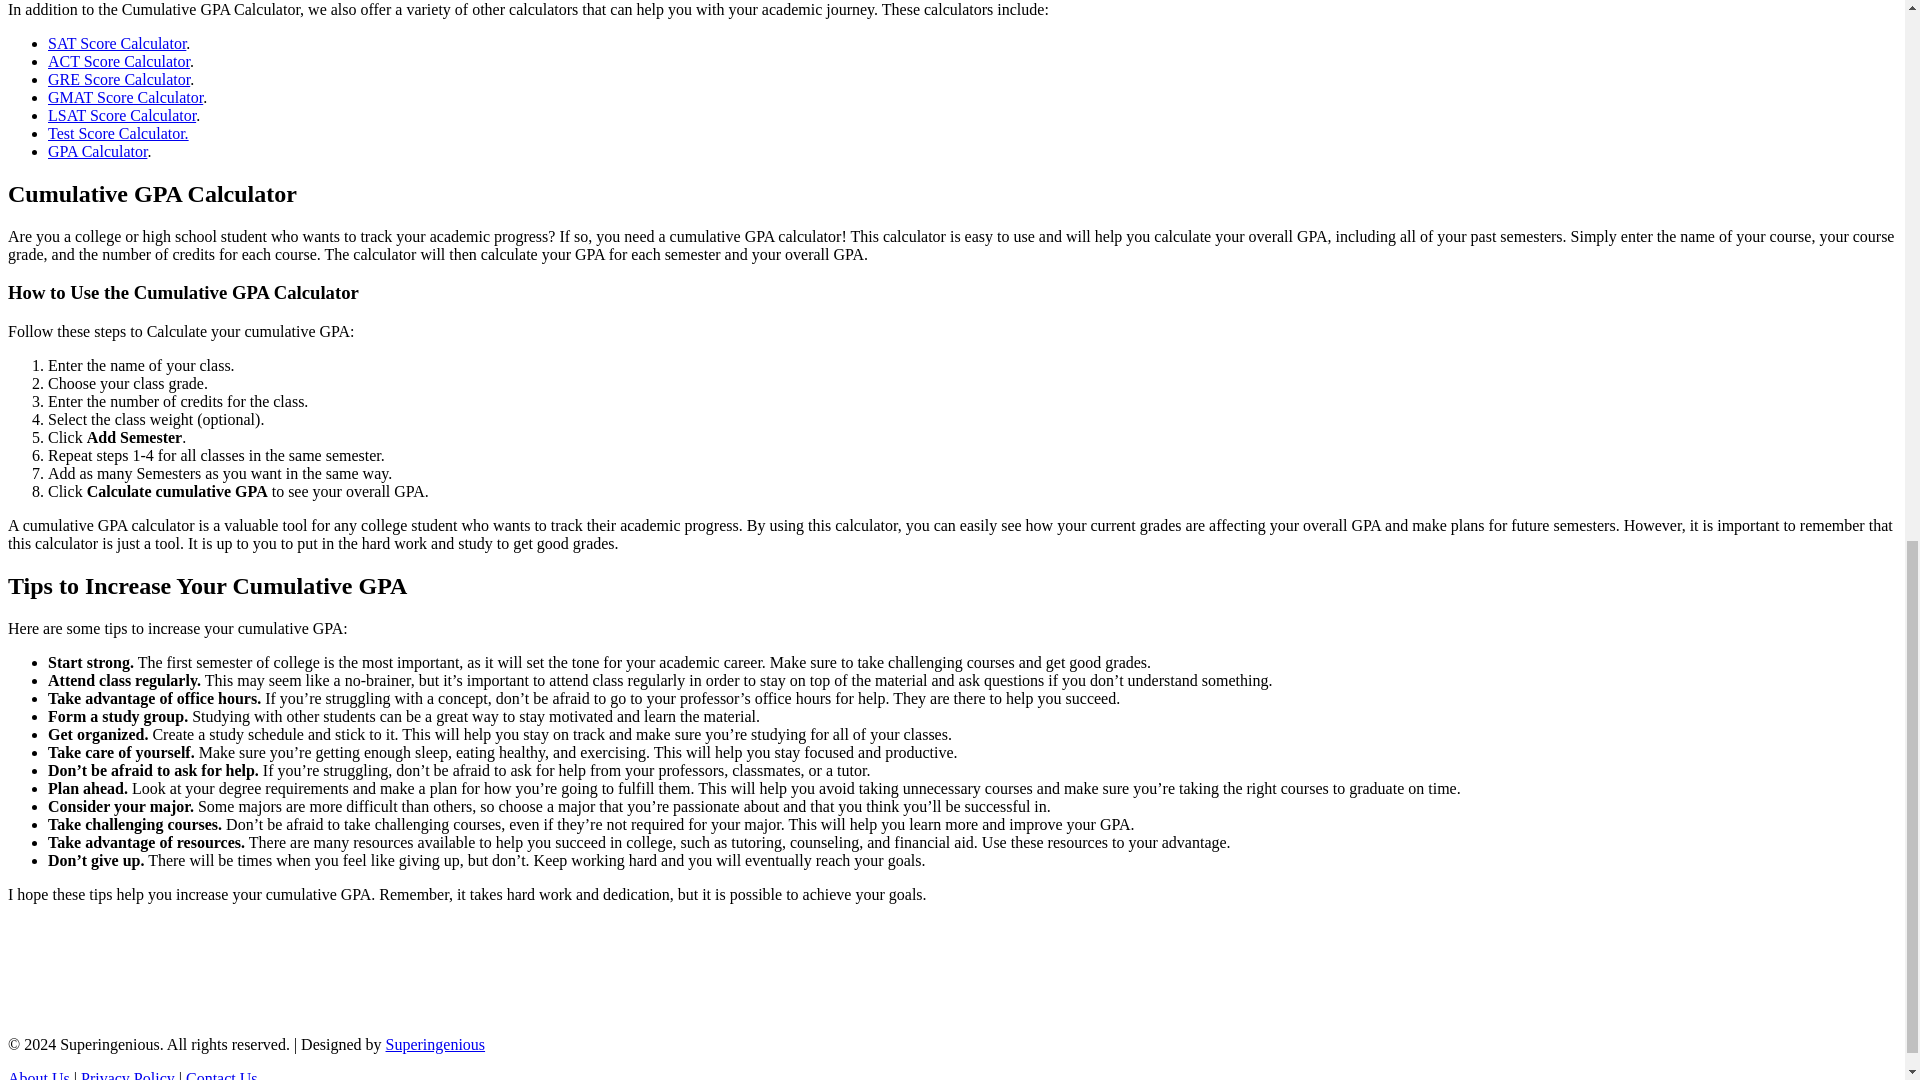 This screenshot has width=1920, height=1080. What do you see at coordinates (119, 61) in the screenshot?
I see `ACT Score Calculator` at bounding box center [119, 61].